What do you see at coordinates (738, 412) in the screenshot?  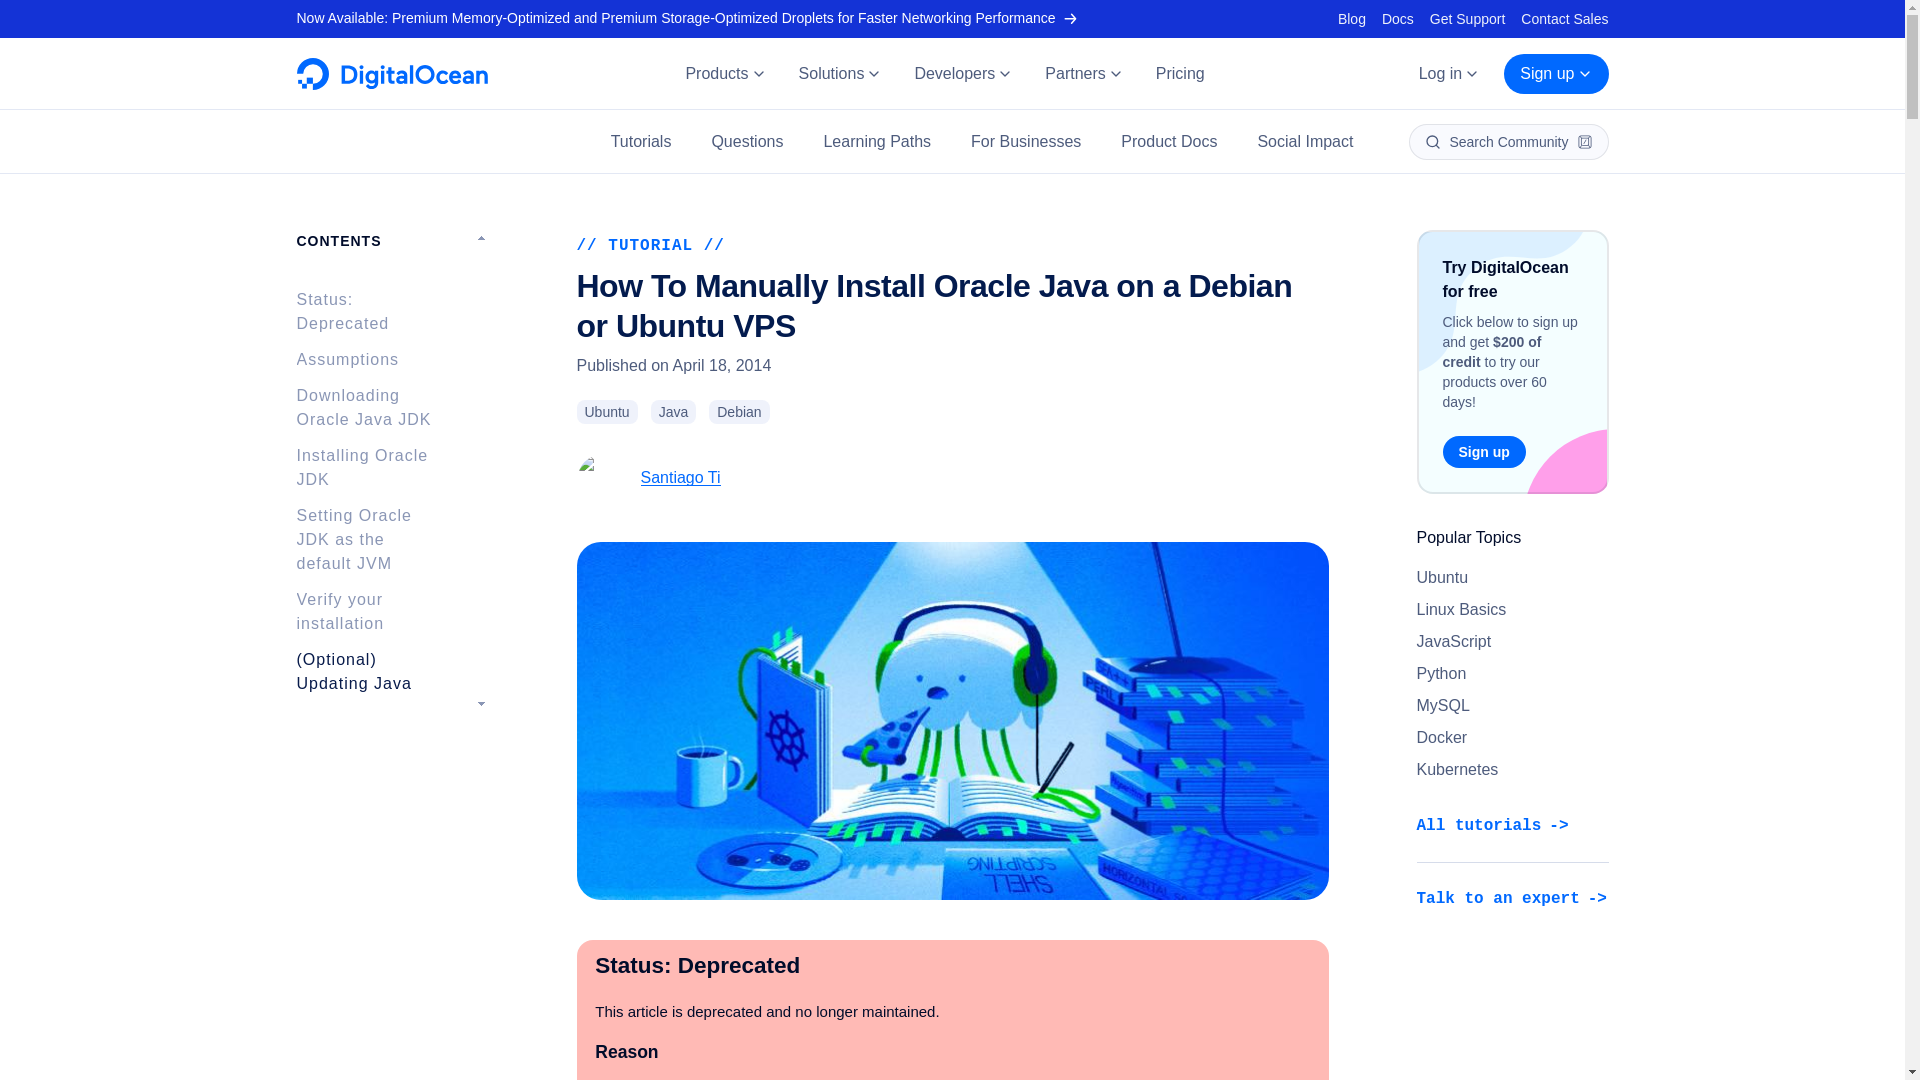 I see `Debian` at bounding box center [738, 412].